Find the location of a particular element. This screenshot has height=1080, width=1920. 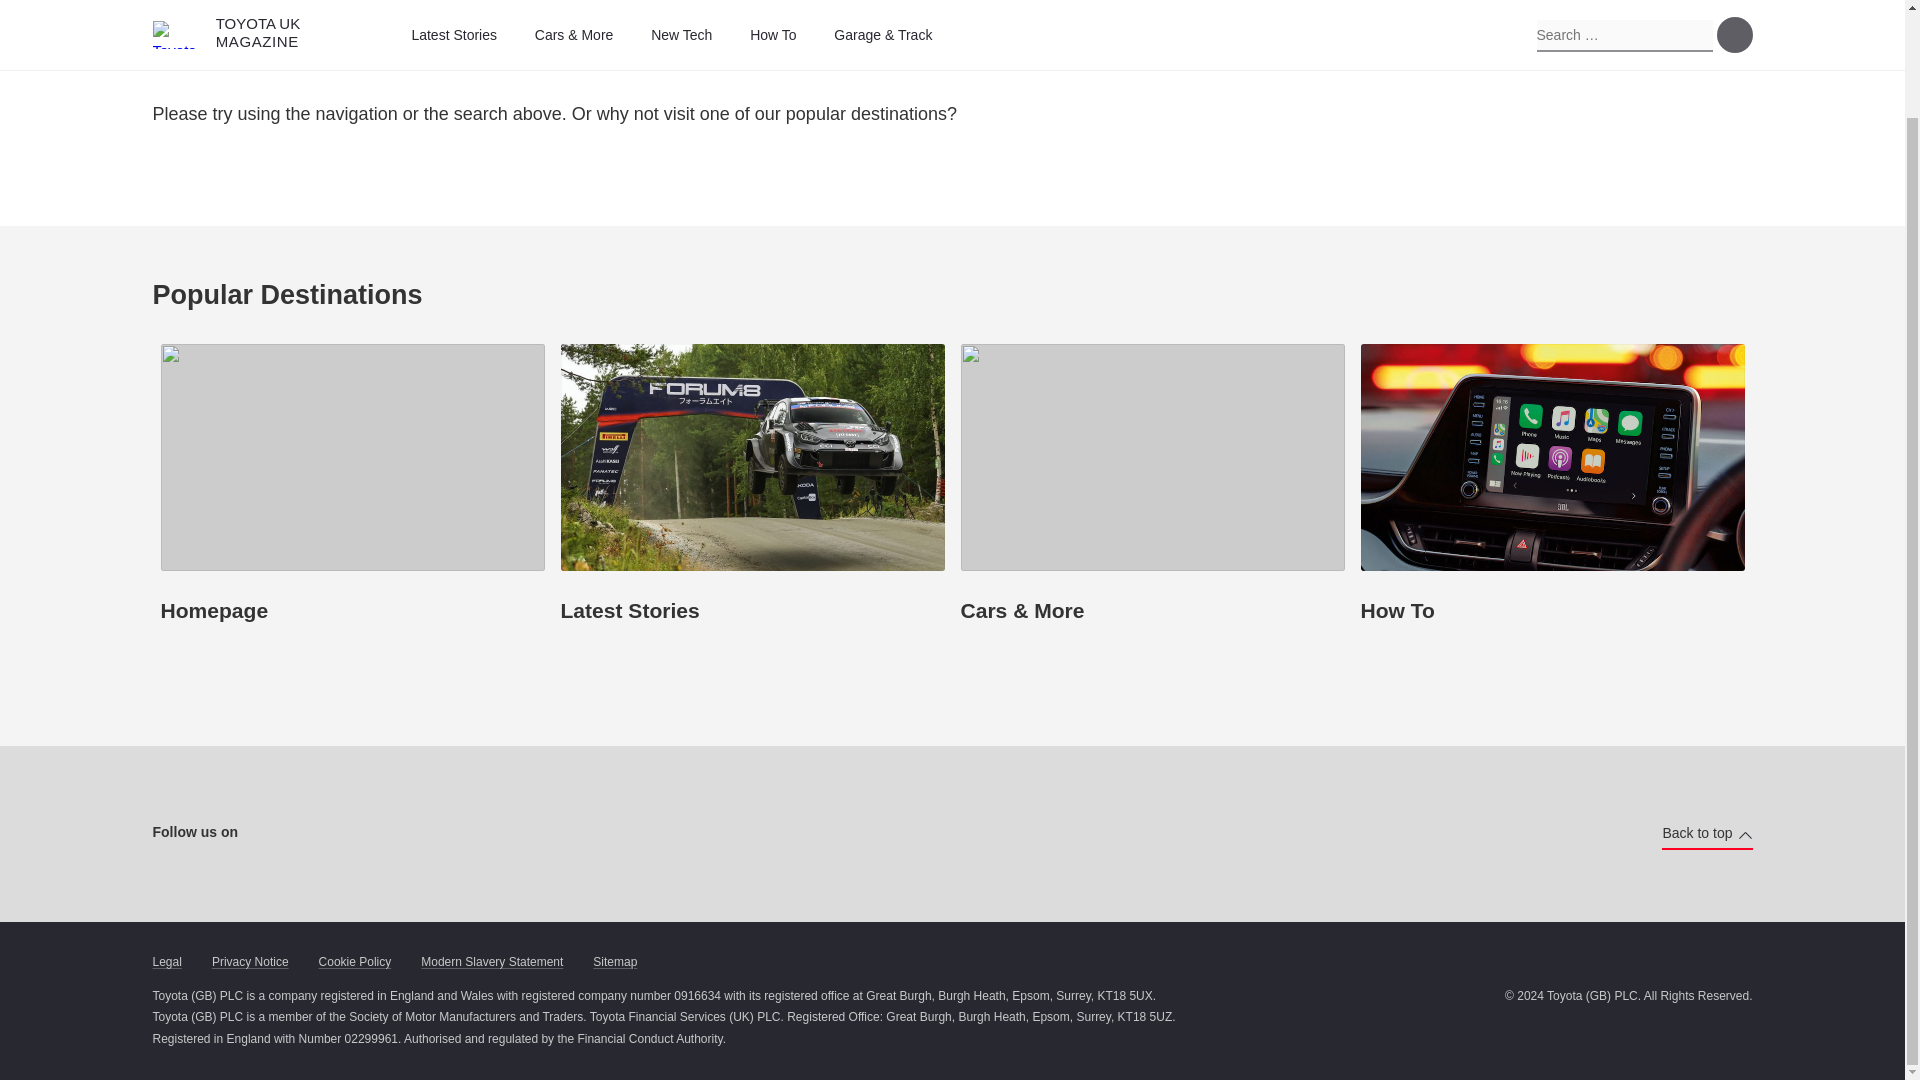

Facebook is located at coordinates (273, 834).